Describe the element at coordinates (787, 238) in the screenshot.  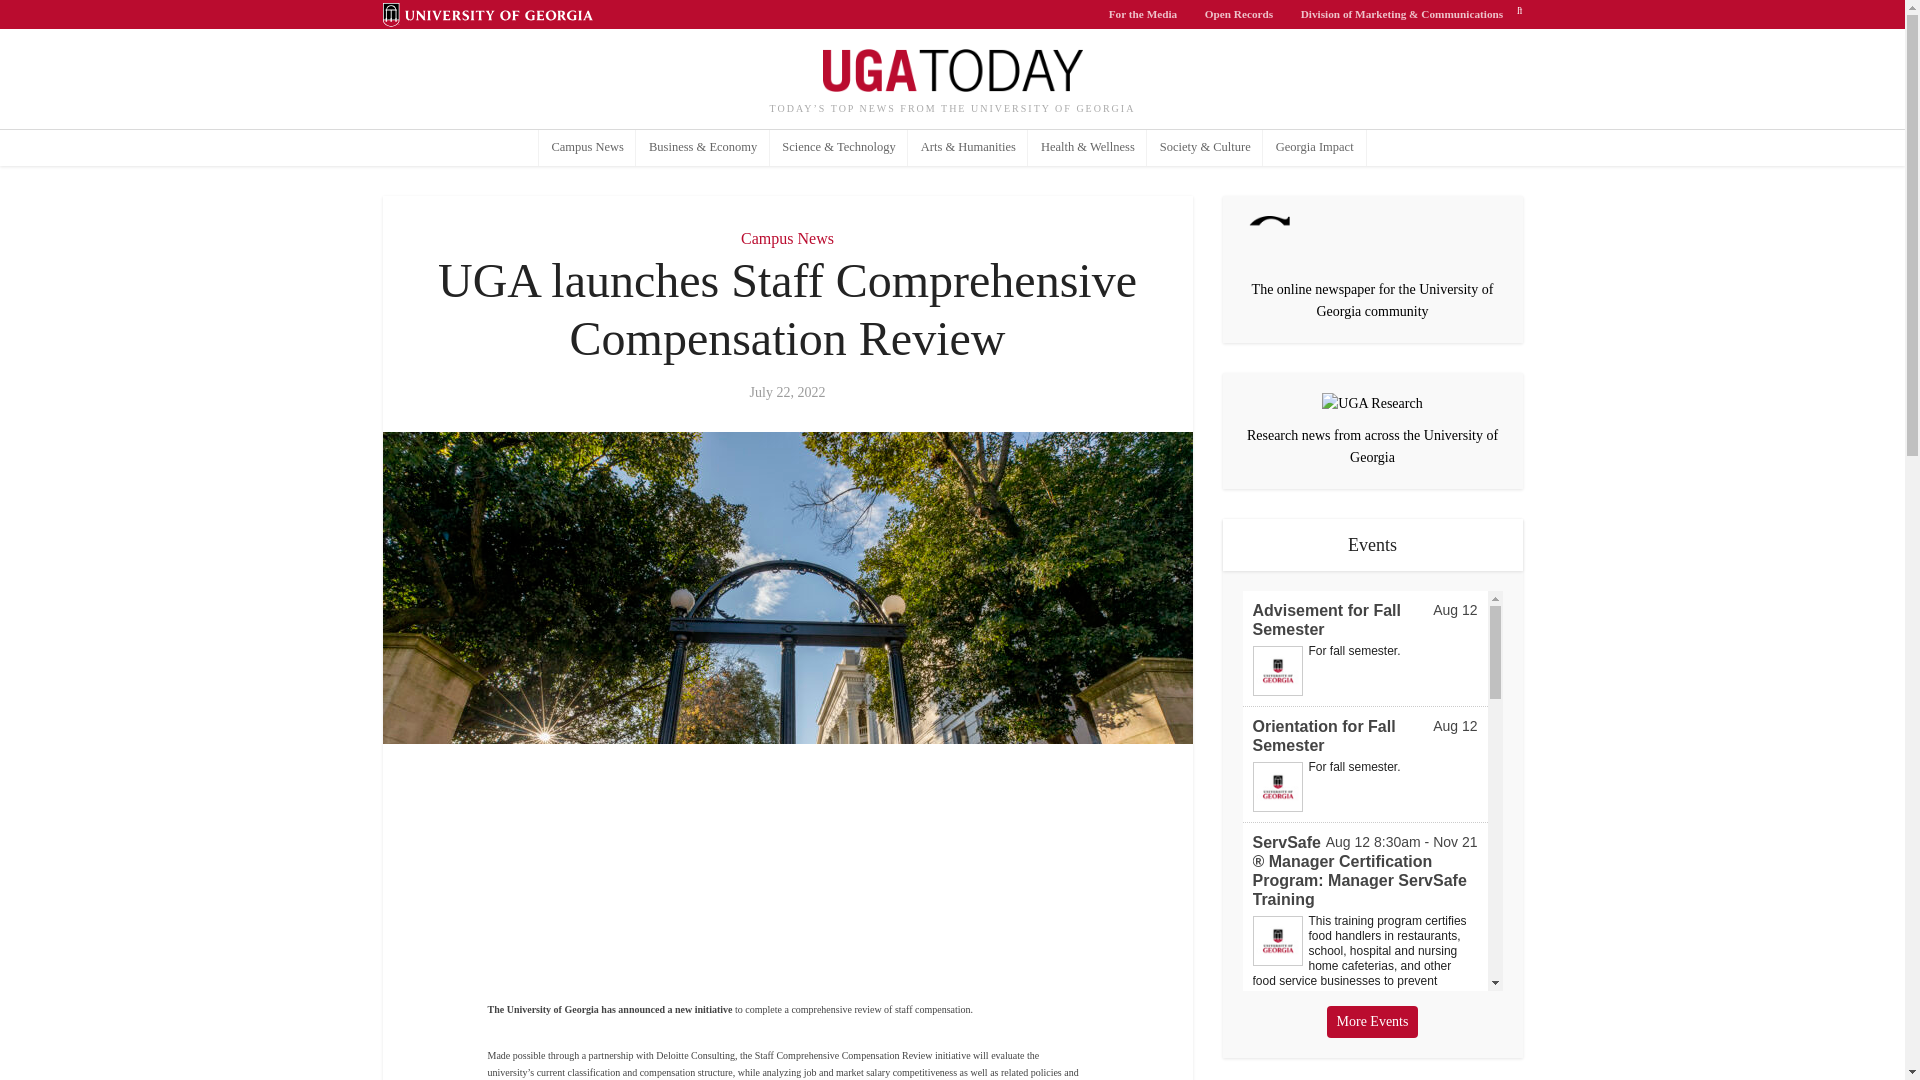
I see `Campus News` at that location.